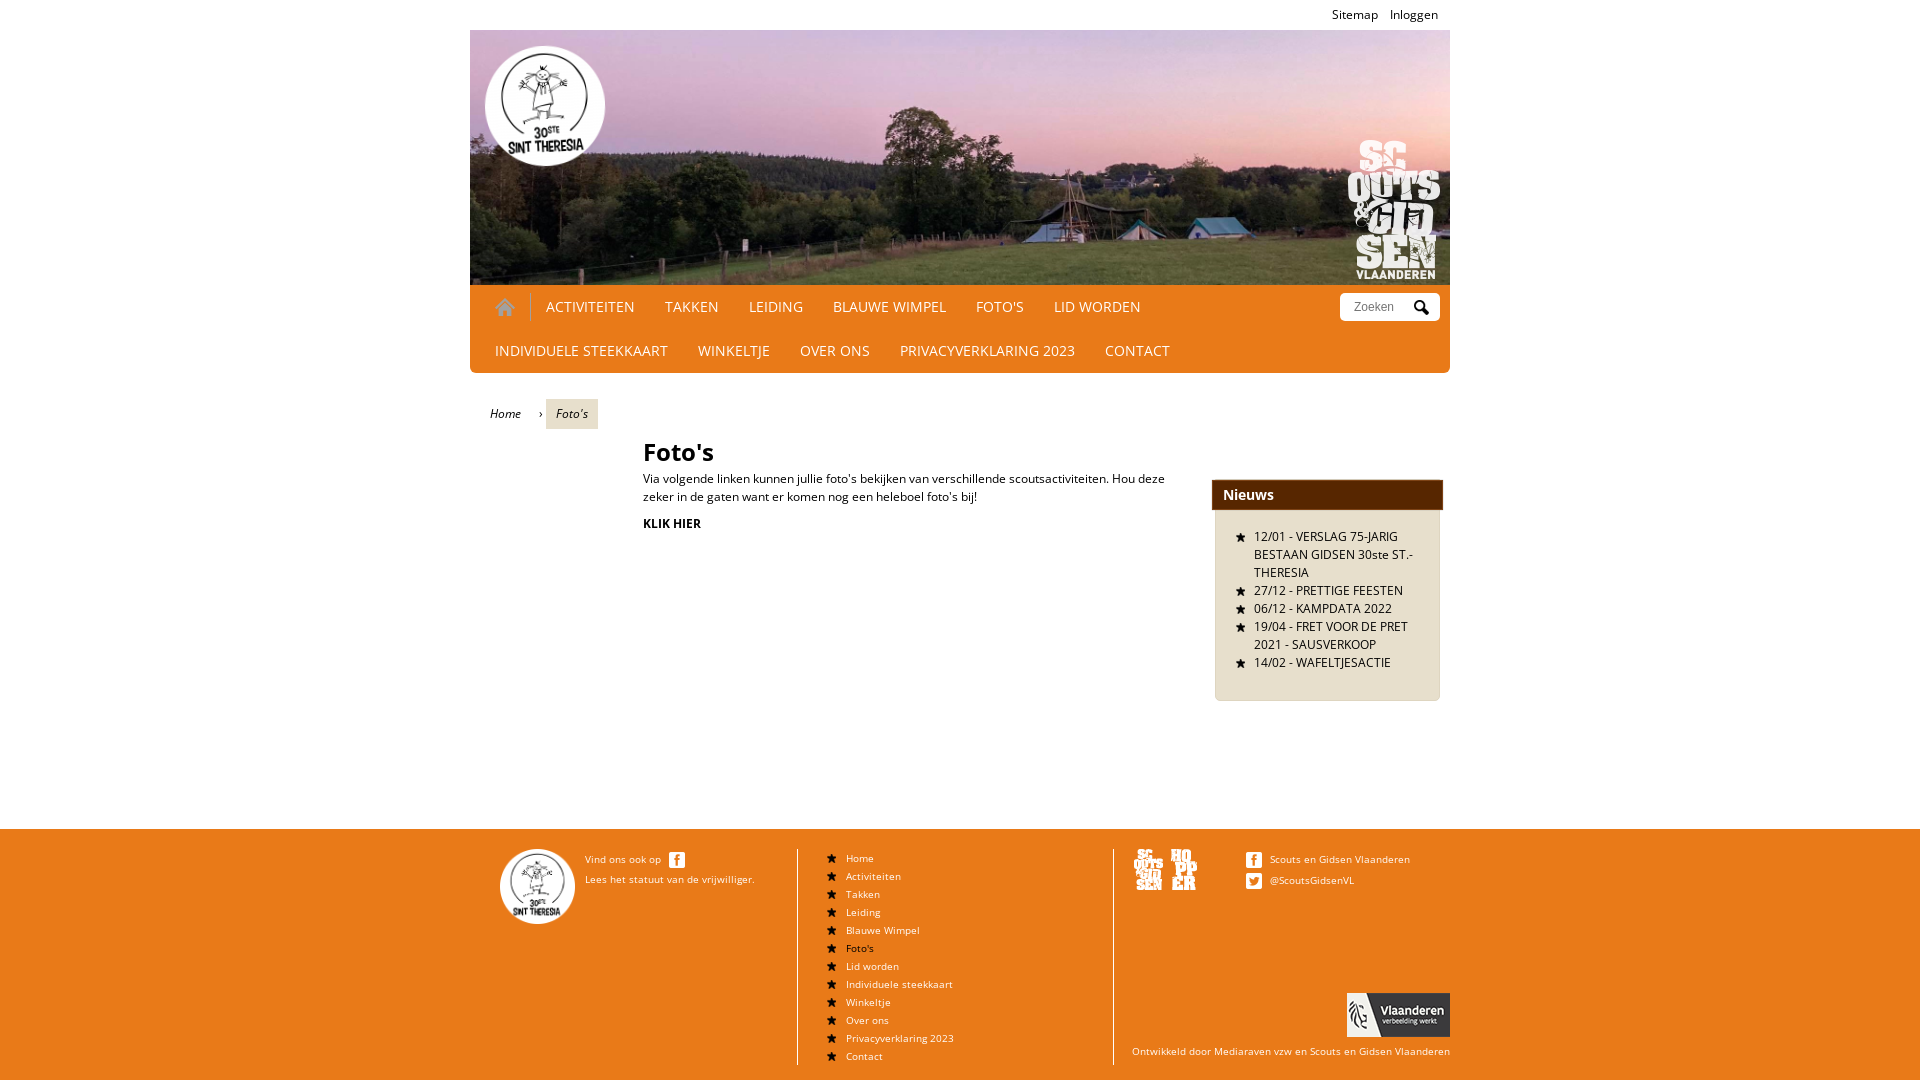 The image size is (1920, 1080). Describe the element at coordinates (1344, 662) in the screenshot. I see `WAFELTJESACTIE` at that location.